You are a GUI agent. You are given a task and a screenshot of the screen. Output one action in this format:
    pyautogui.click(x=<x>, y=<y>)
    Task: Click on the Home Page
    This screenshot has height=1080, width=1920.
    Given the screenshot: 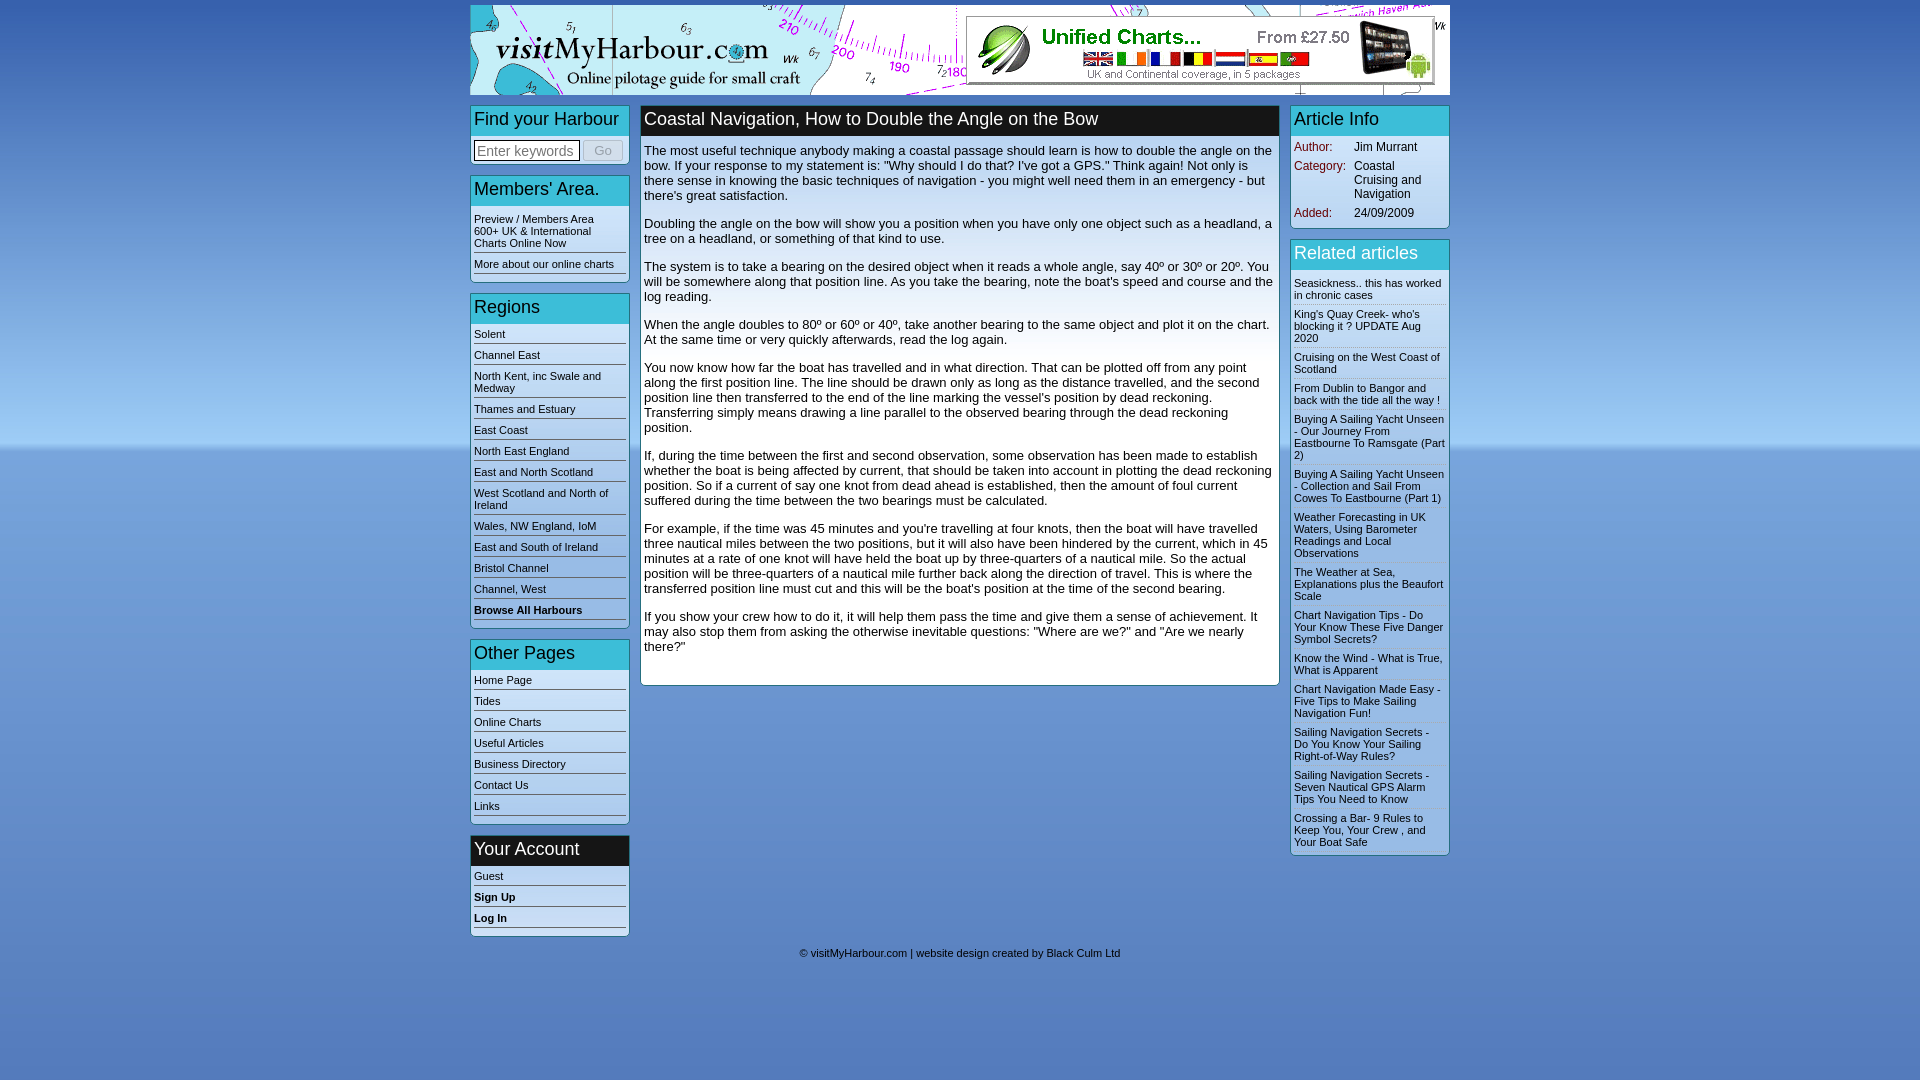 What is the action you would take?
    pyautogui.click(x=550, y=682)
    